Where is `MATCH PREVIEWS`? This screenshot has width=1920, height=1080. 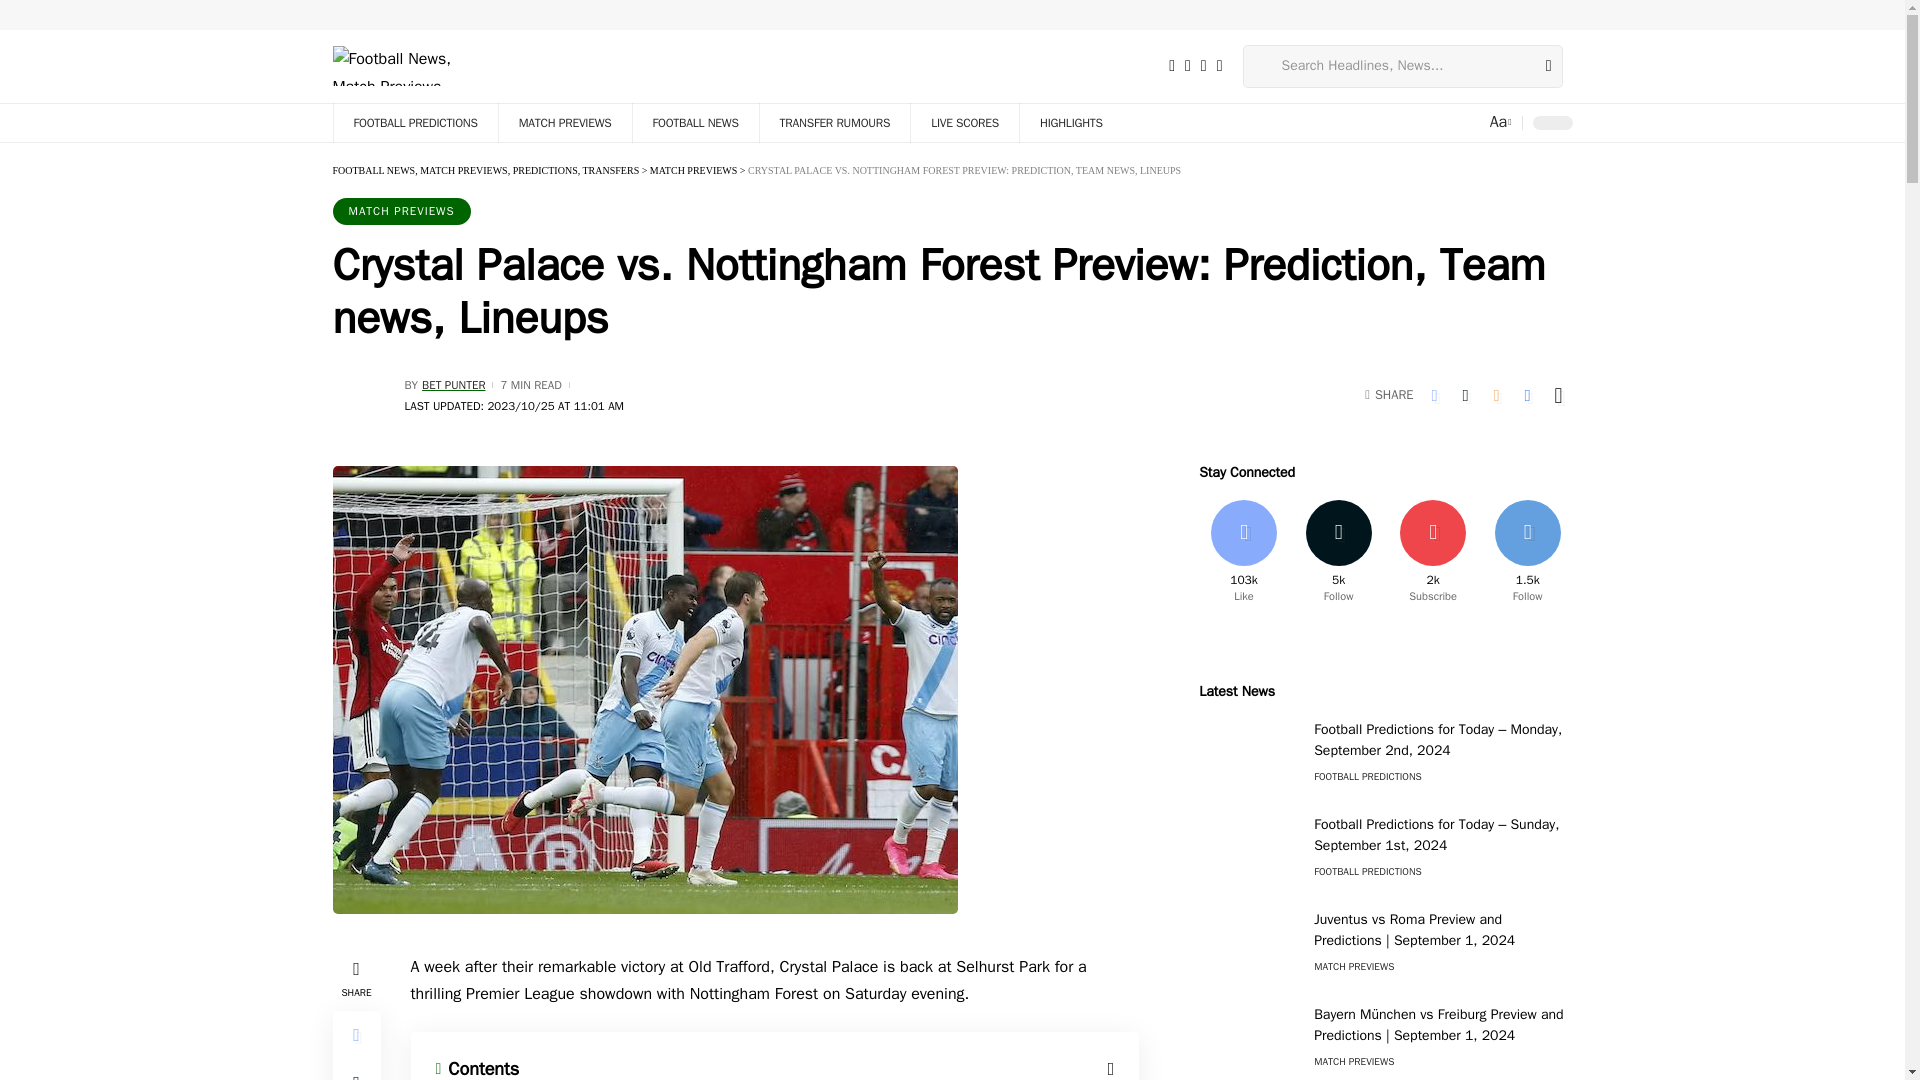 MATCH PREVIEWS is located at coordinates (564, 122).